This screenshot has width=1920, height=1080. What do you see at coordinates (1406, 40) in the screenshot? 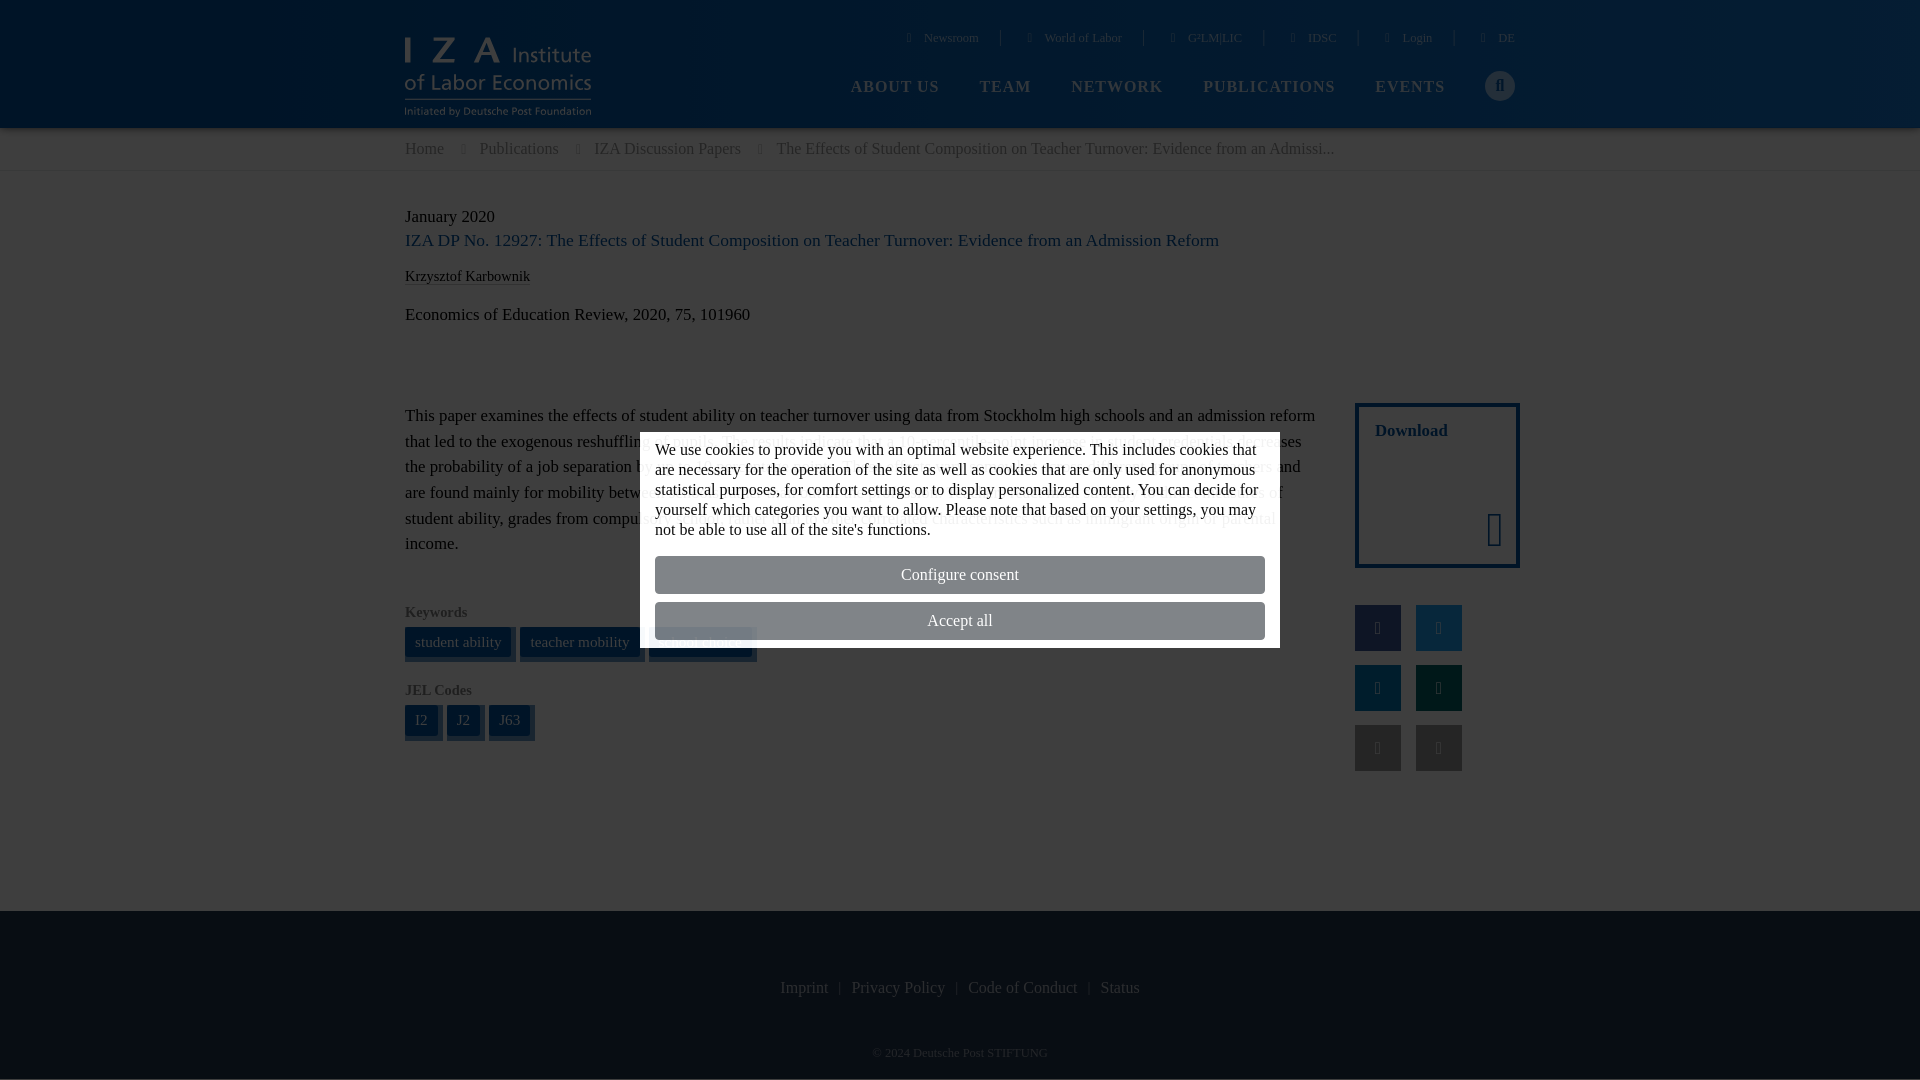
I see `Login` at bounding box center [1406, 40].